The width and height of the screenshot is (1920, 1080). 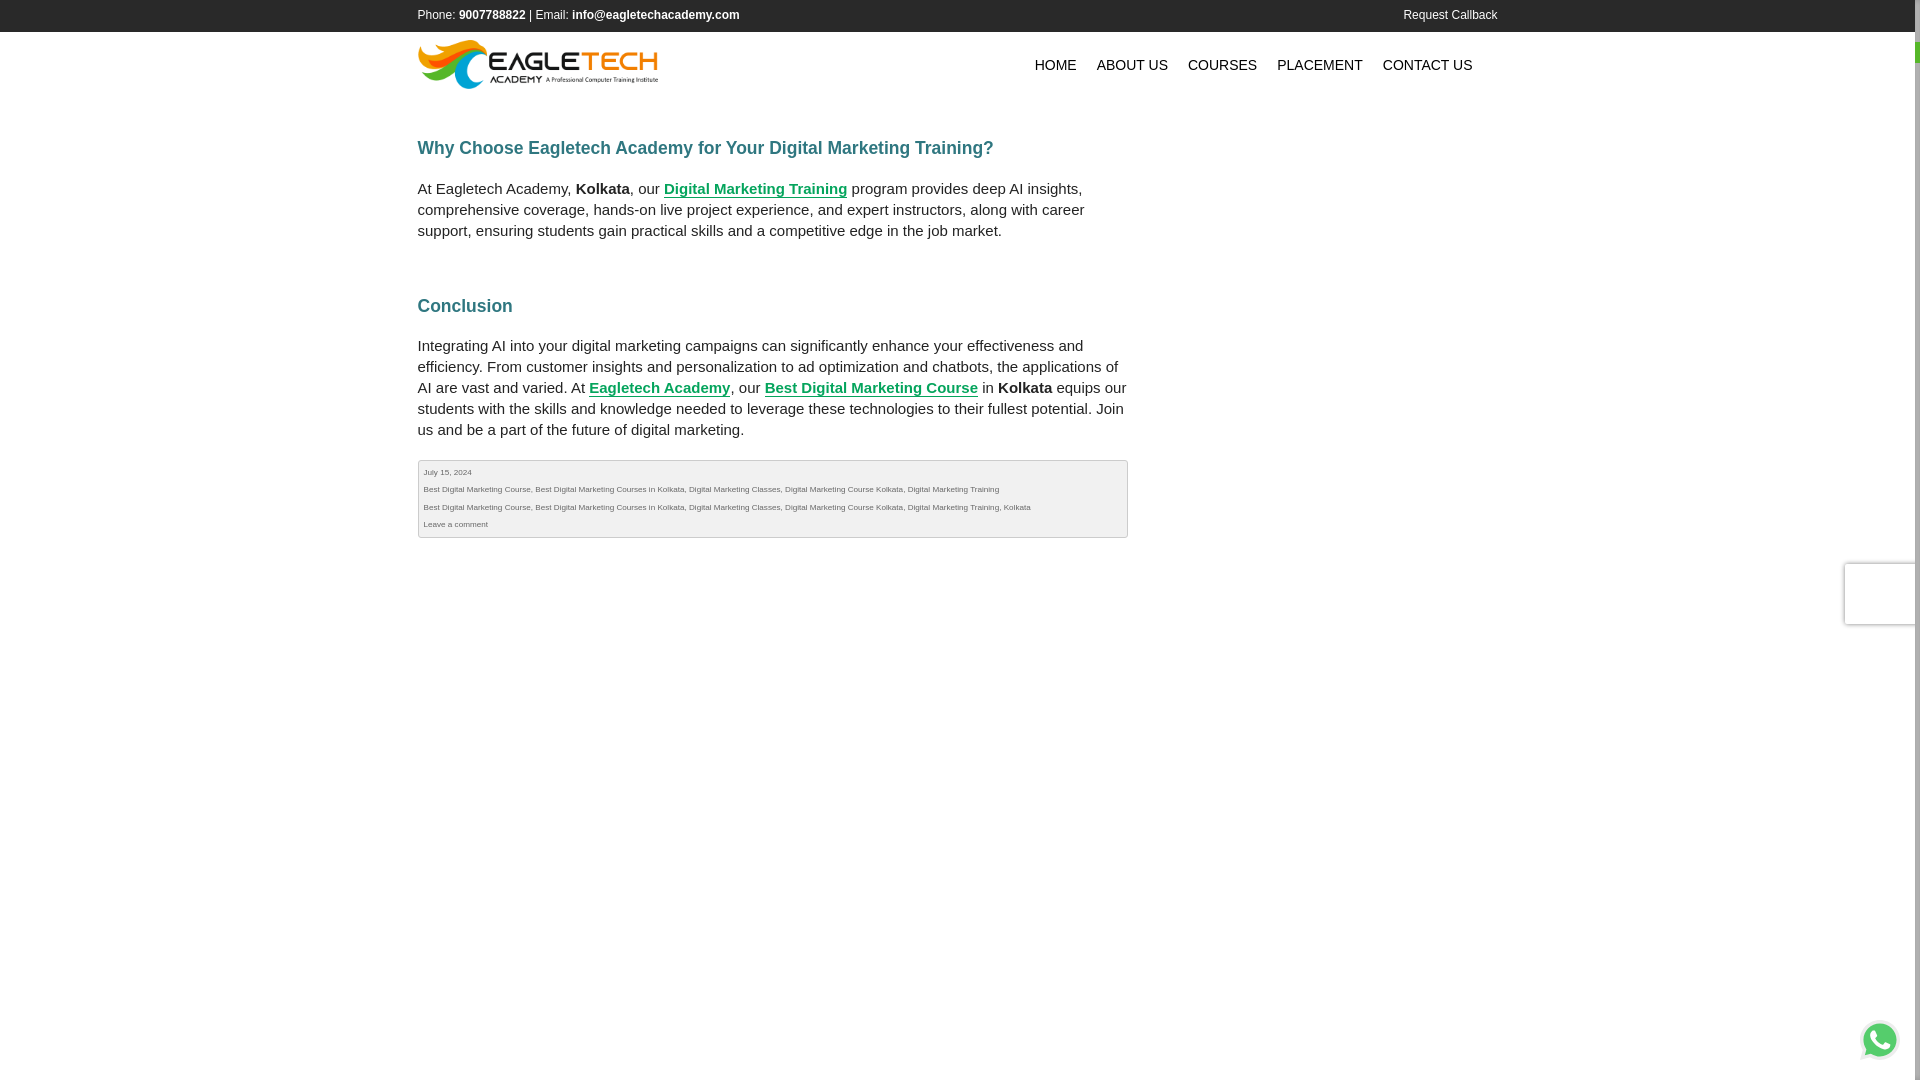 What do you see at coordinates (659, 388) in the screenshot?
I see `Eagletech Academy` at bounding box center [659, 388].